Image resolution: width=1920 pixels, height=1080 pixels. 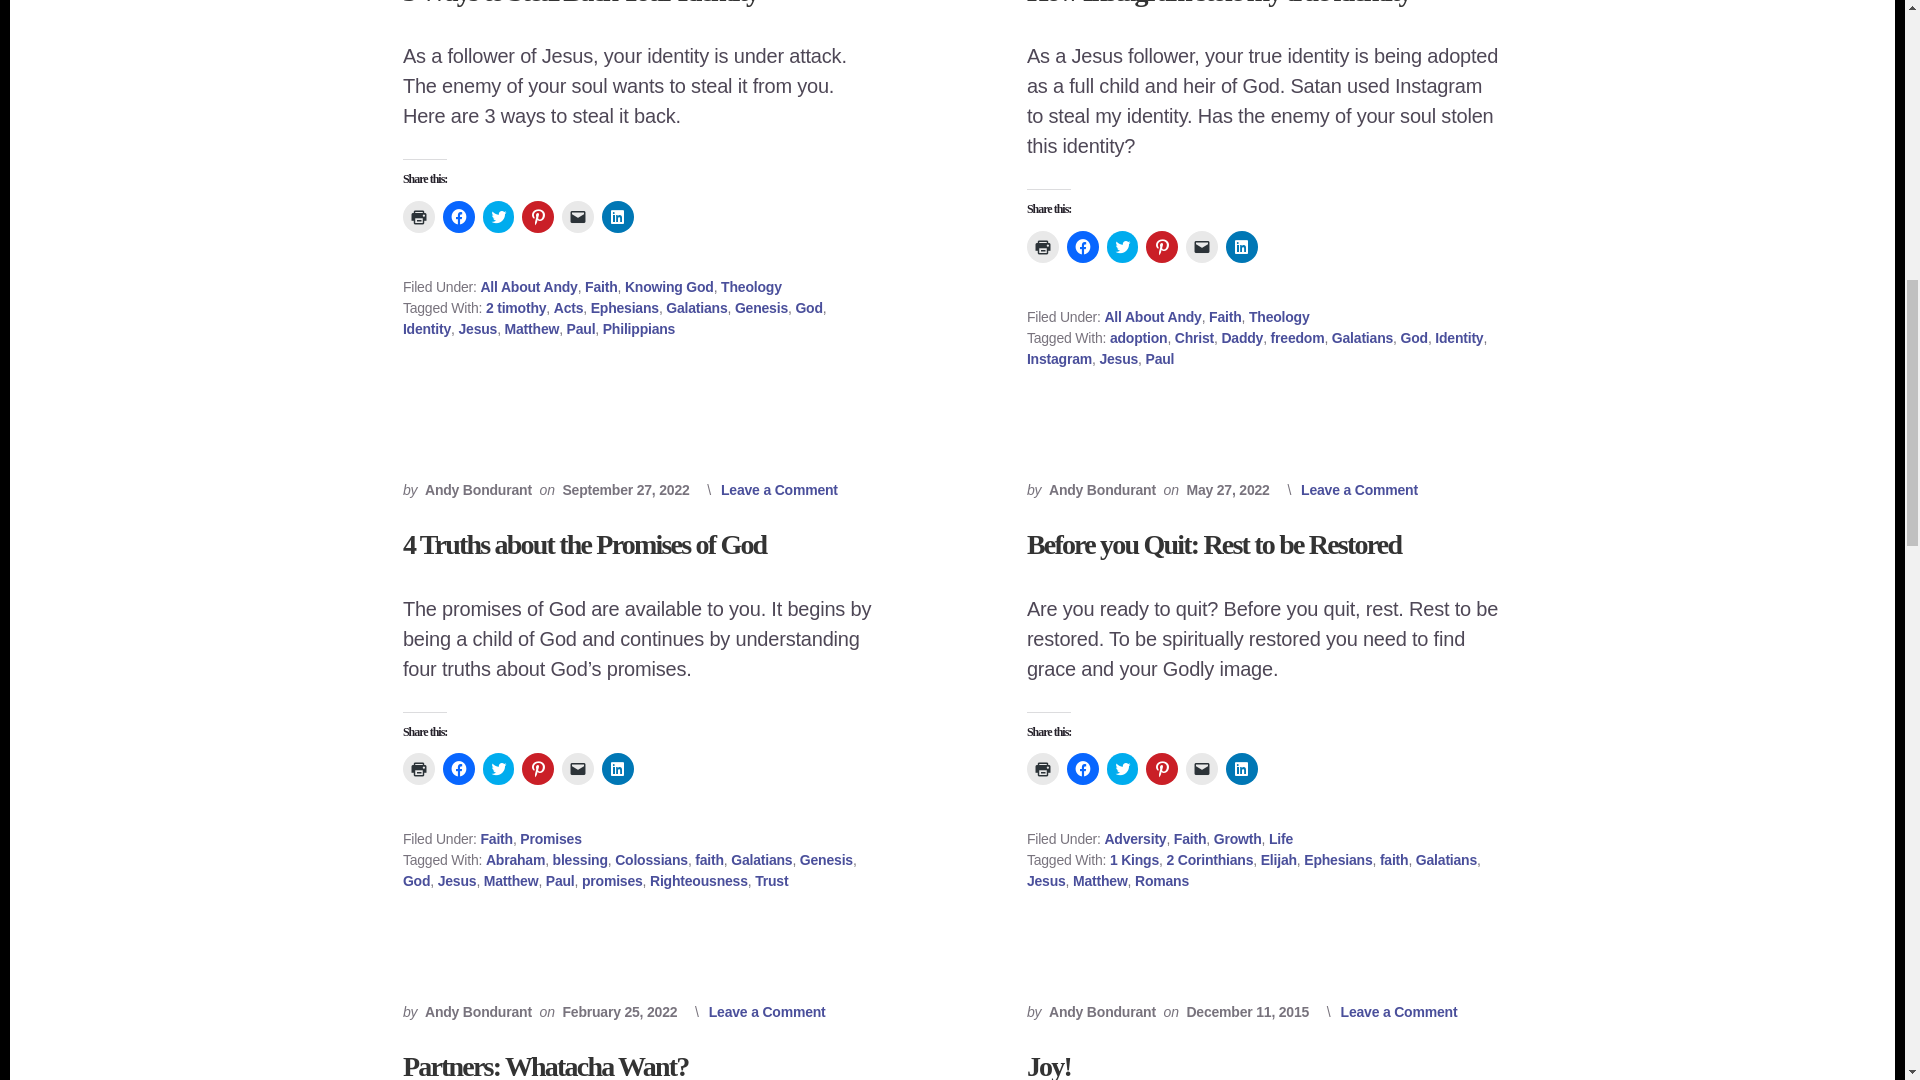 I want to click on Click to share on Pinterest, so click(x=538, y=216).